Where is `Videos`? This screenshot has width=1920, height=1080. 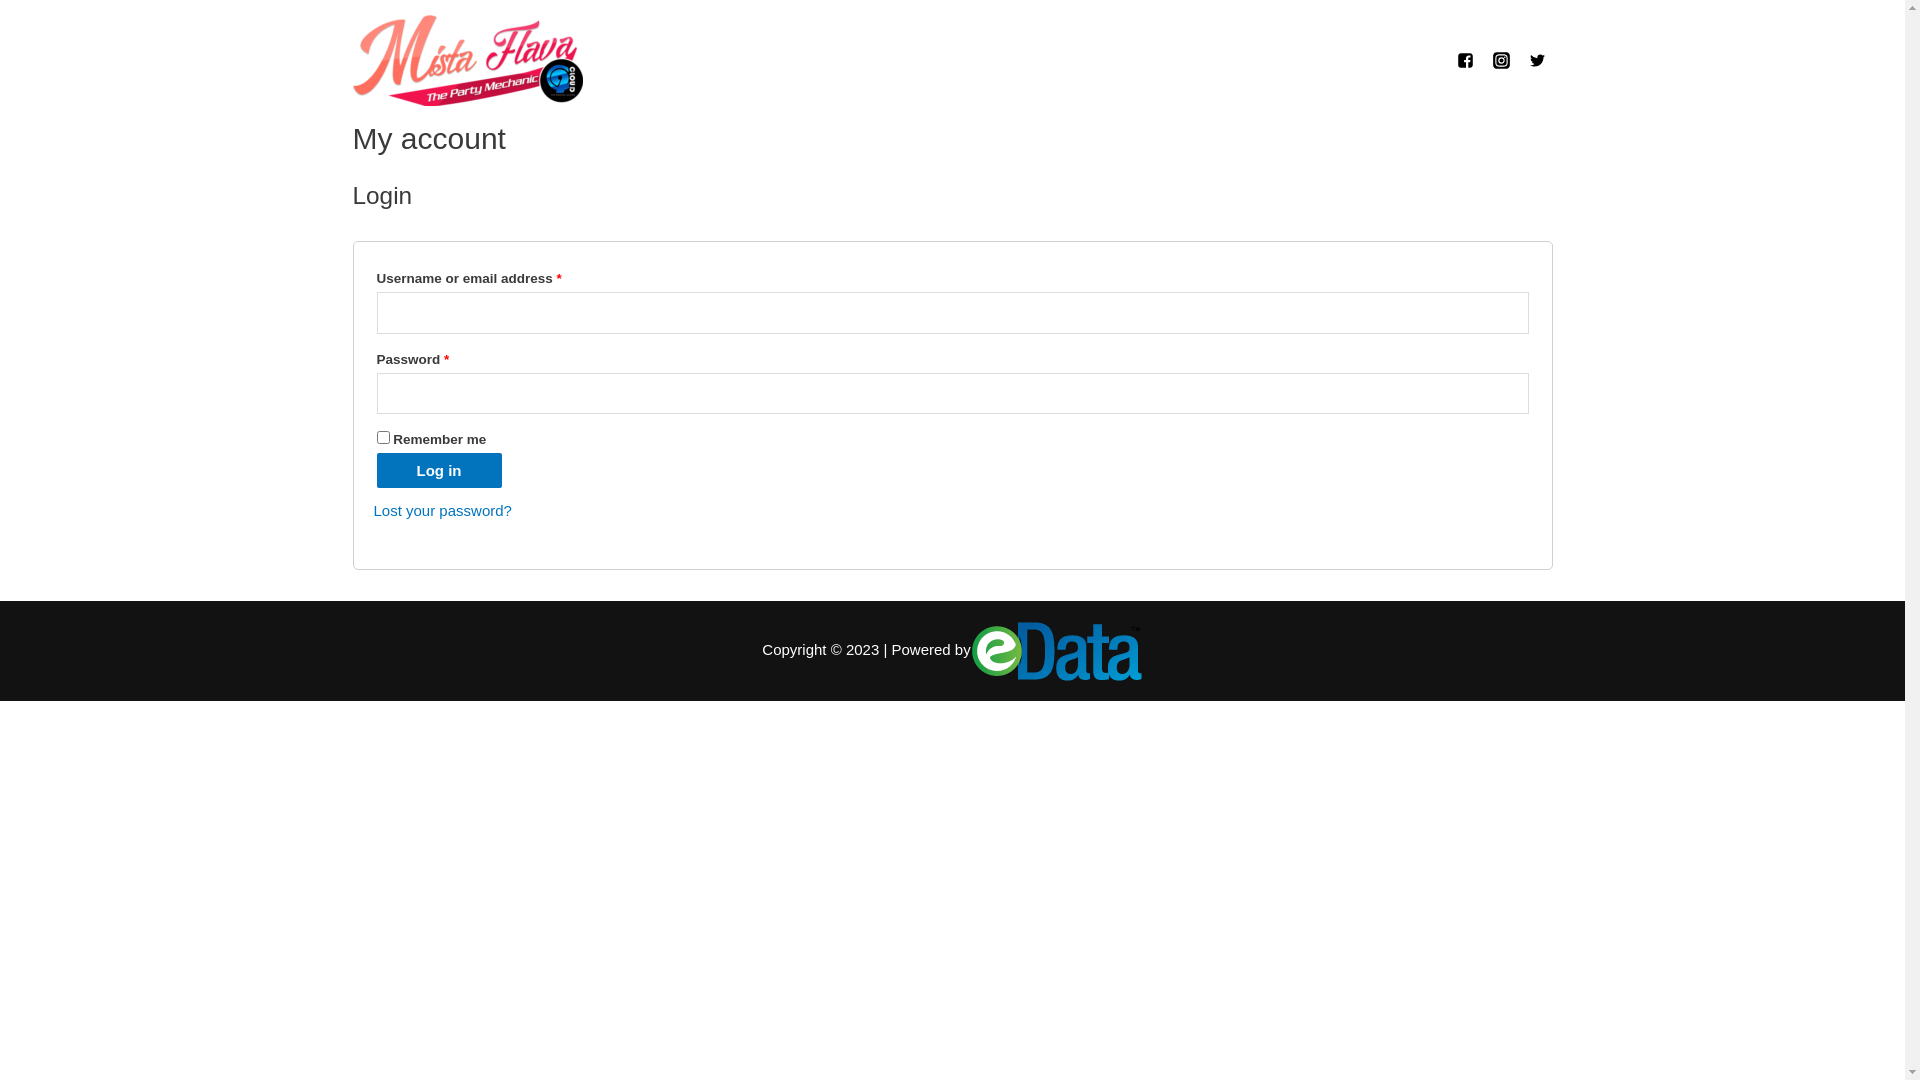 Videos is located at coordinates (1148, 61).